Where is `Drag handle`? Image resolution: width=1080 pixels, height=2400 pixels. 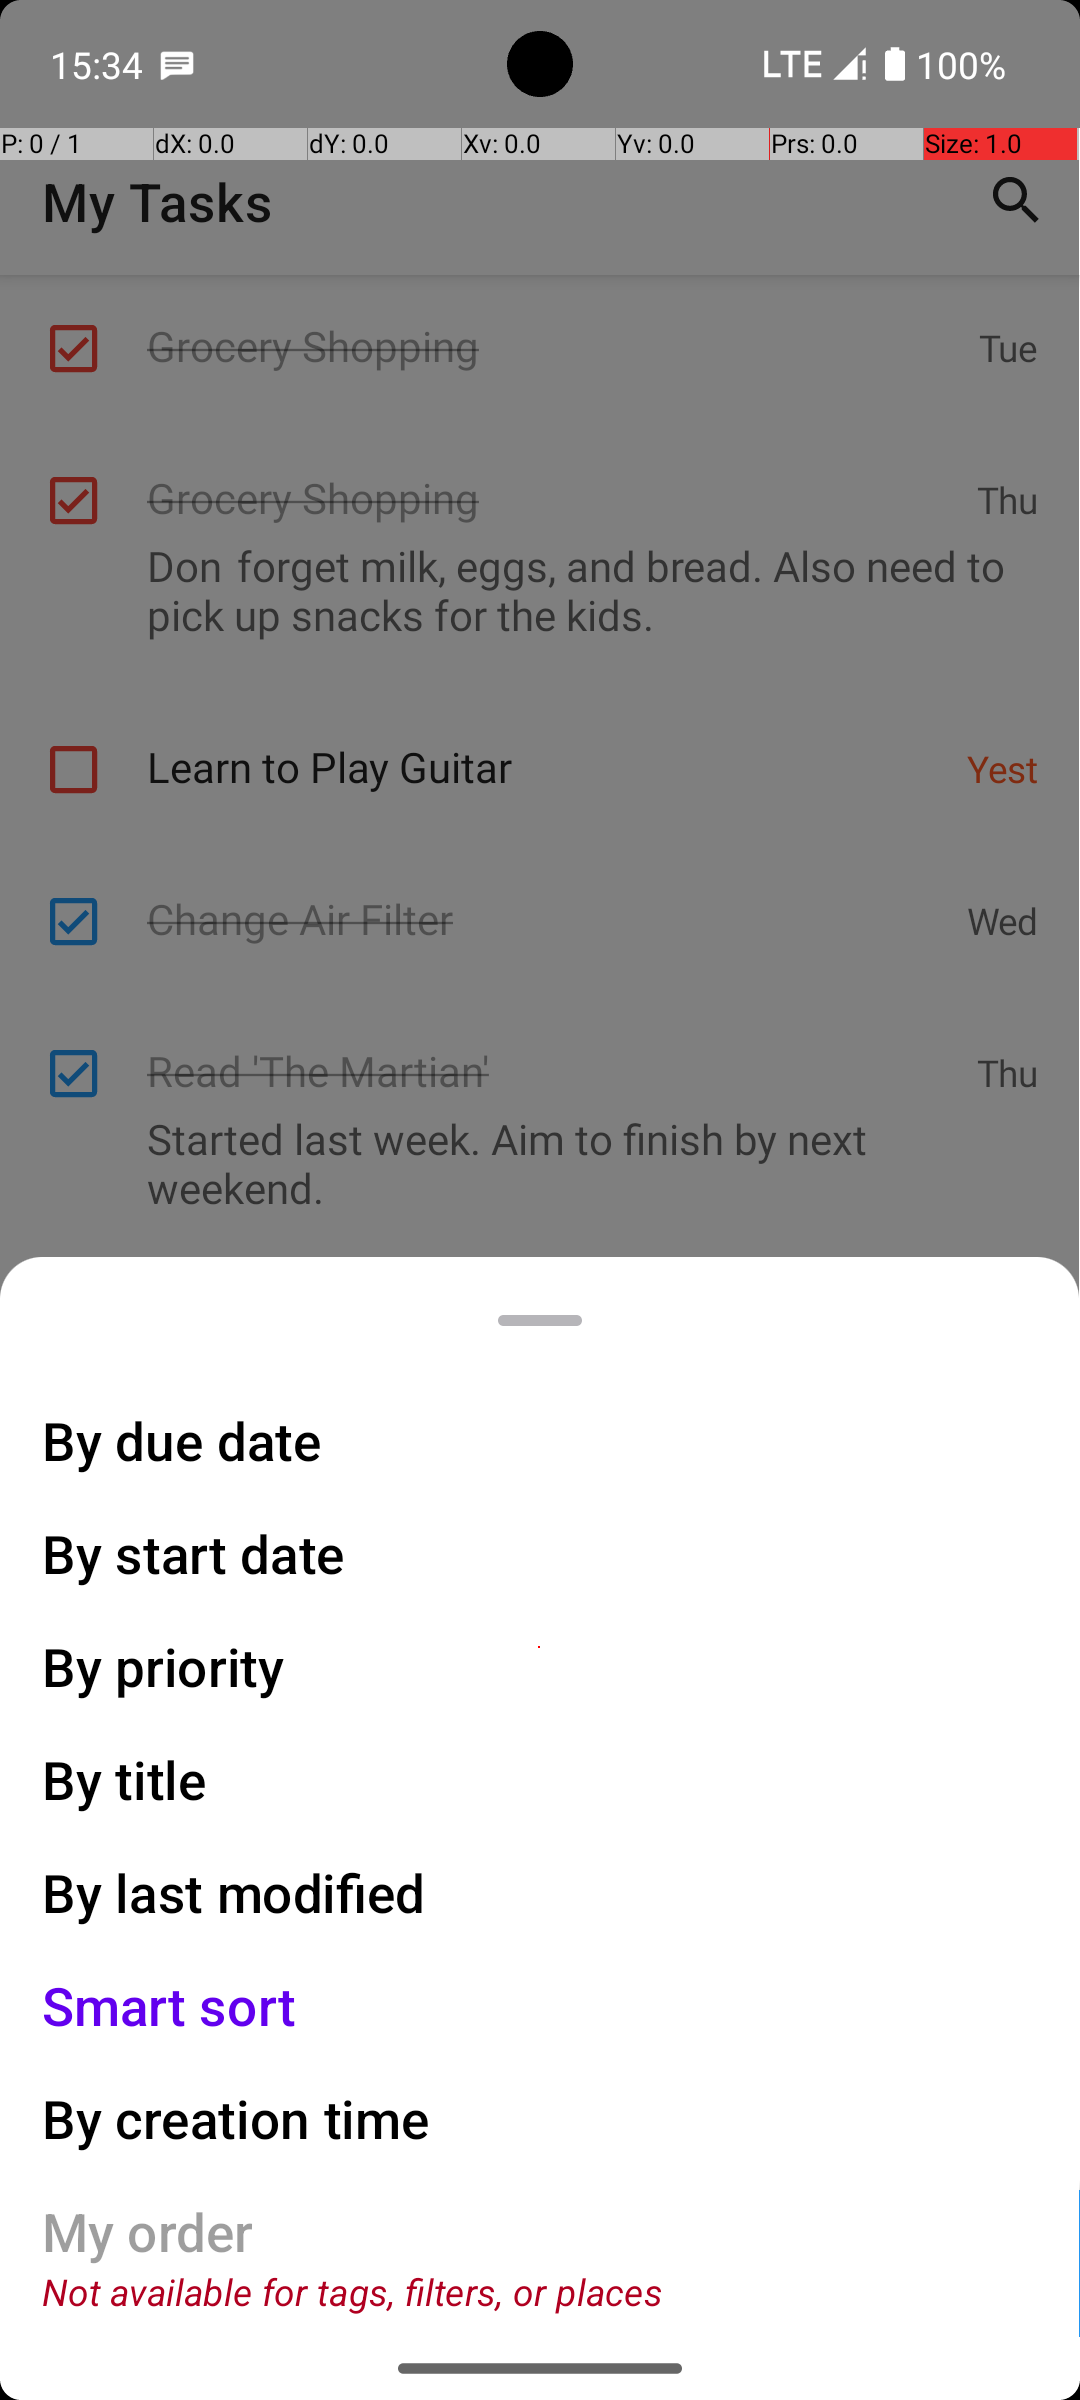
Drag handle is located at coordinates (540, 1320).